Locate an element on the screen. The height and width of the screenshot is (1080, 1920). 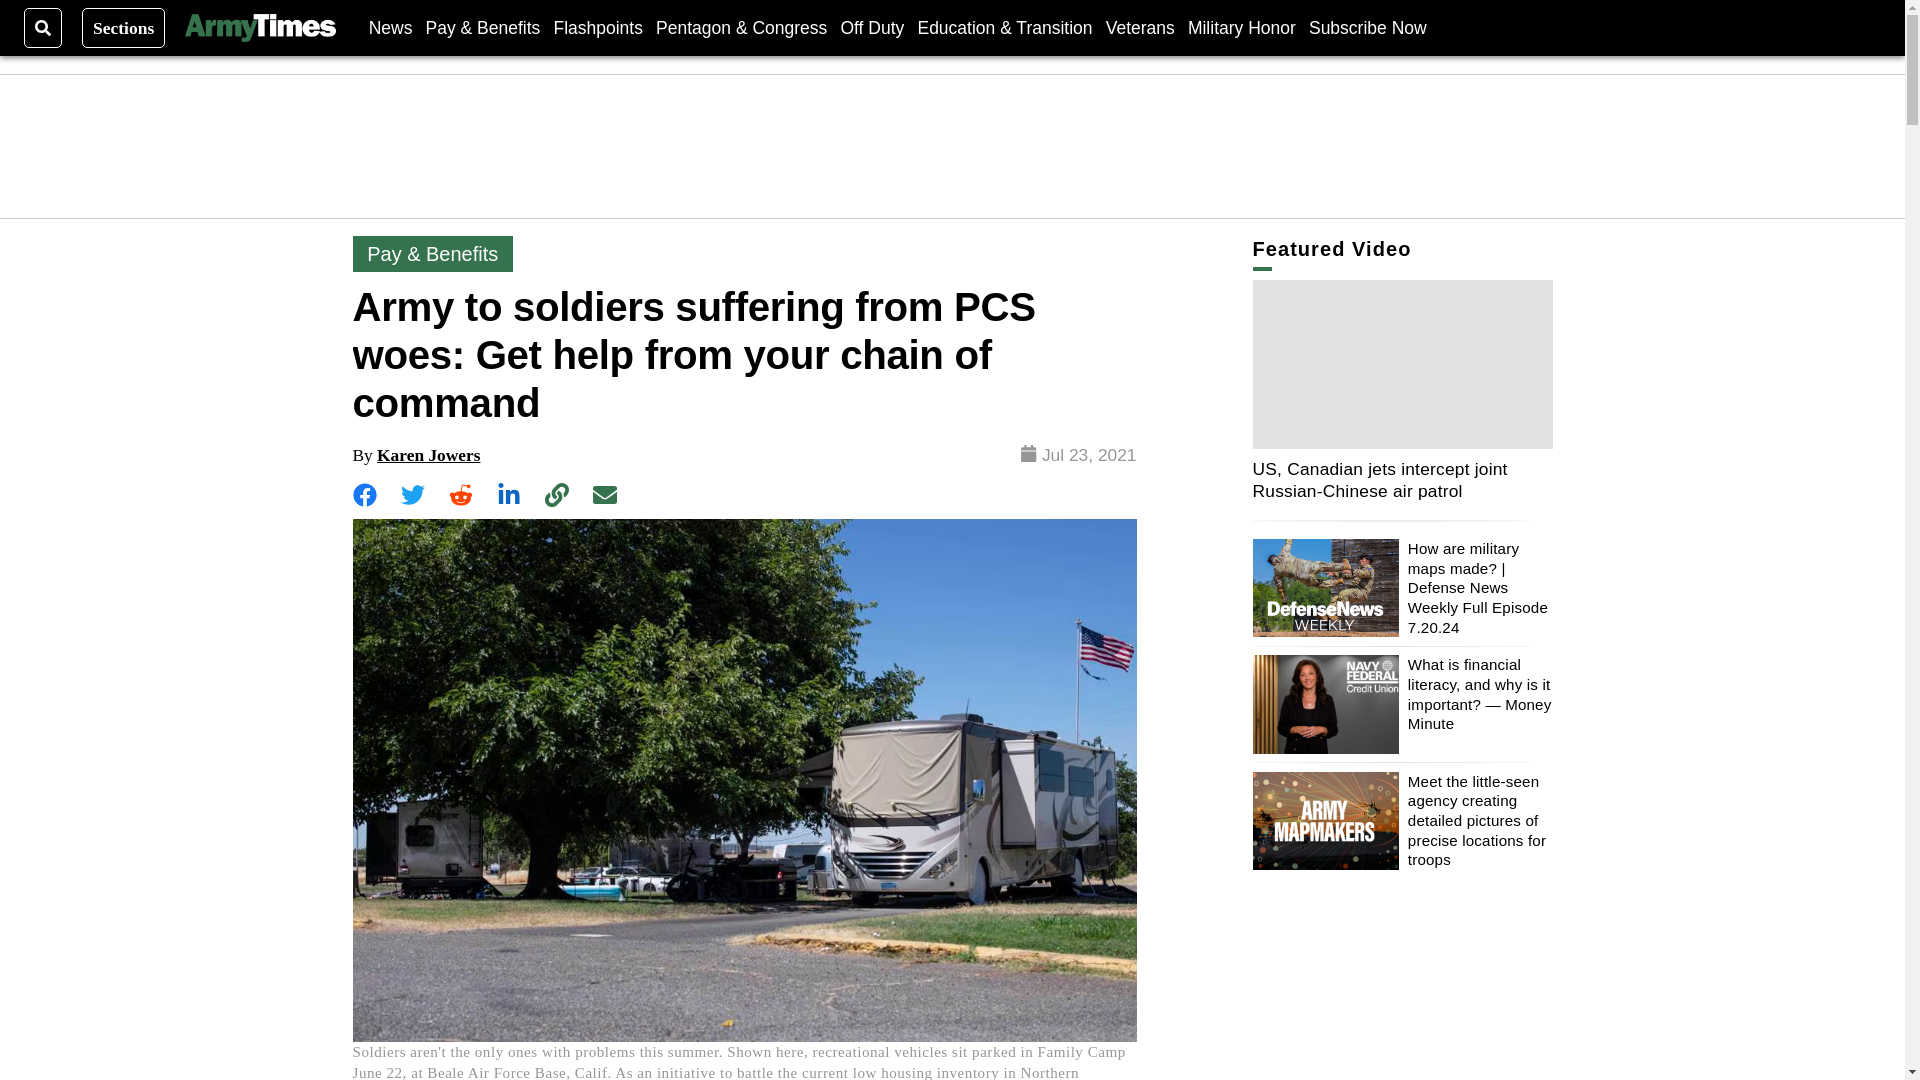
Army Times Logo is located at coordinates (259, 28).